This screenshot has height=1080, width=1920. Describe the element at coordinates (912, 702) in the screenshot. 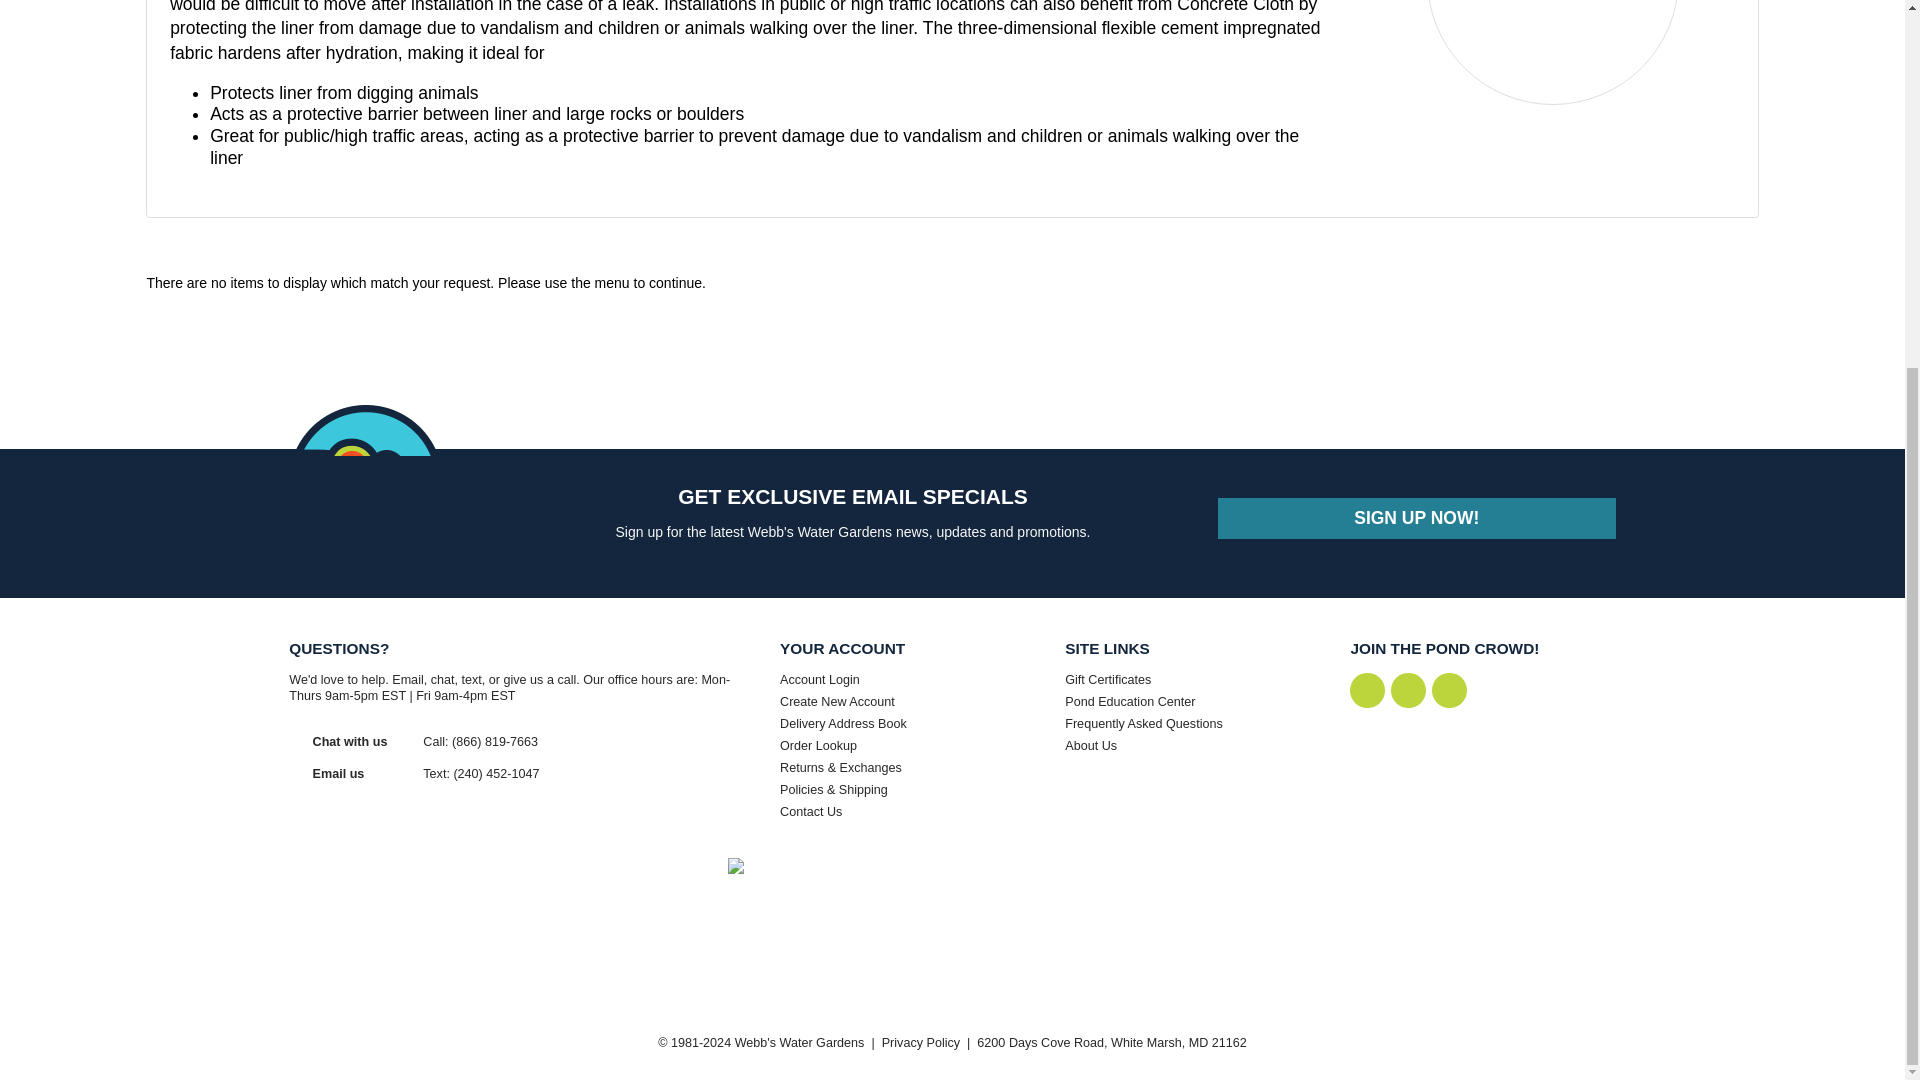

I see `Create New Account` at that location.